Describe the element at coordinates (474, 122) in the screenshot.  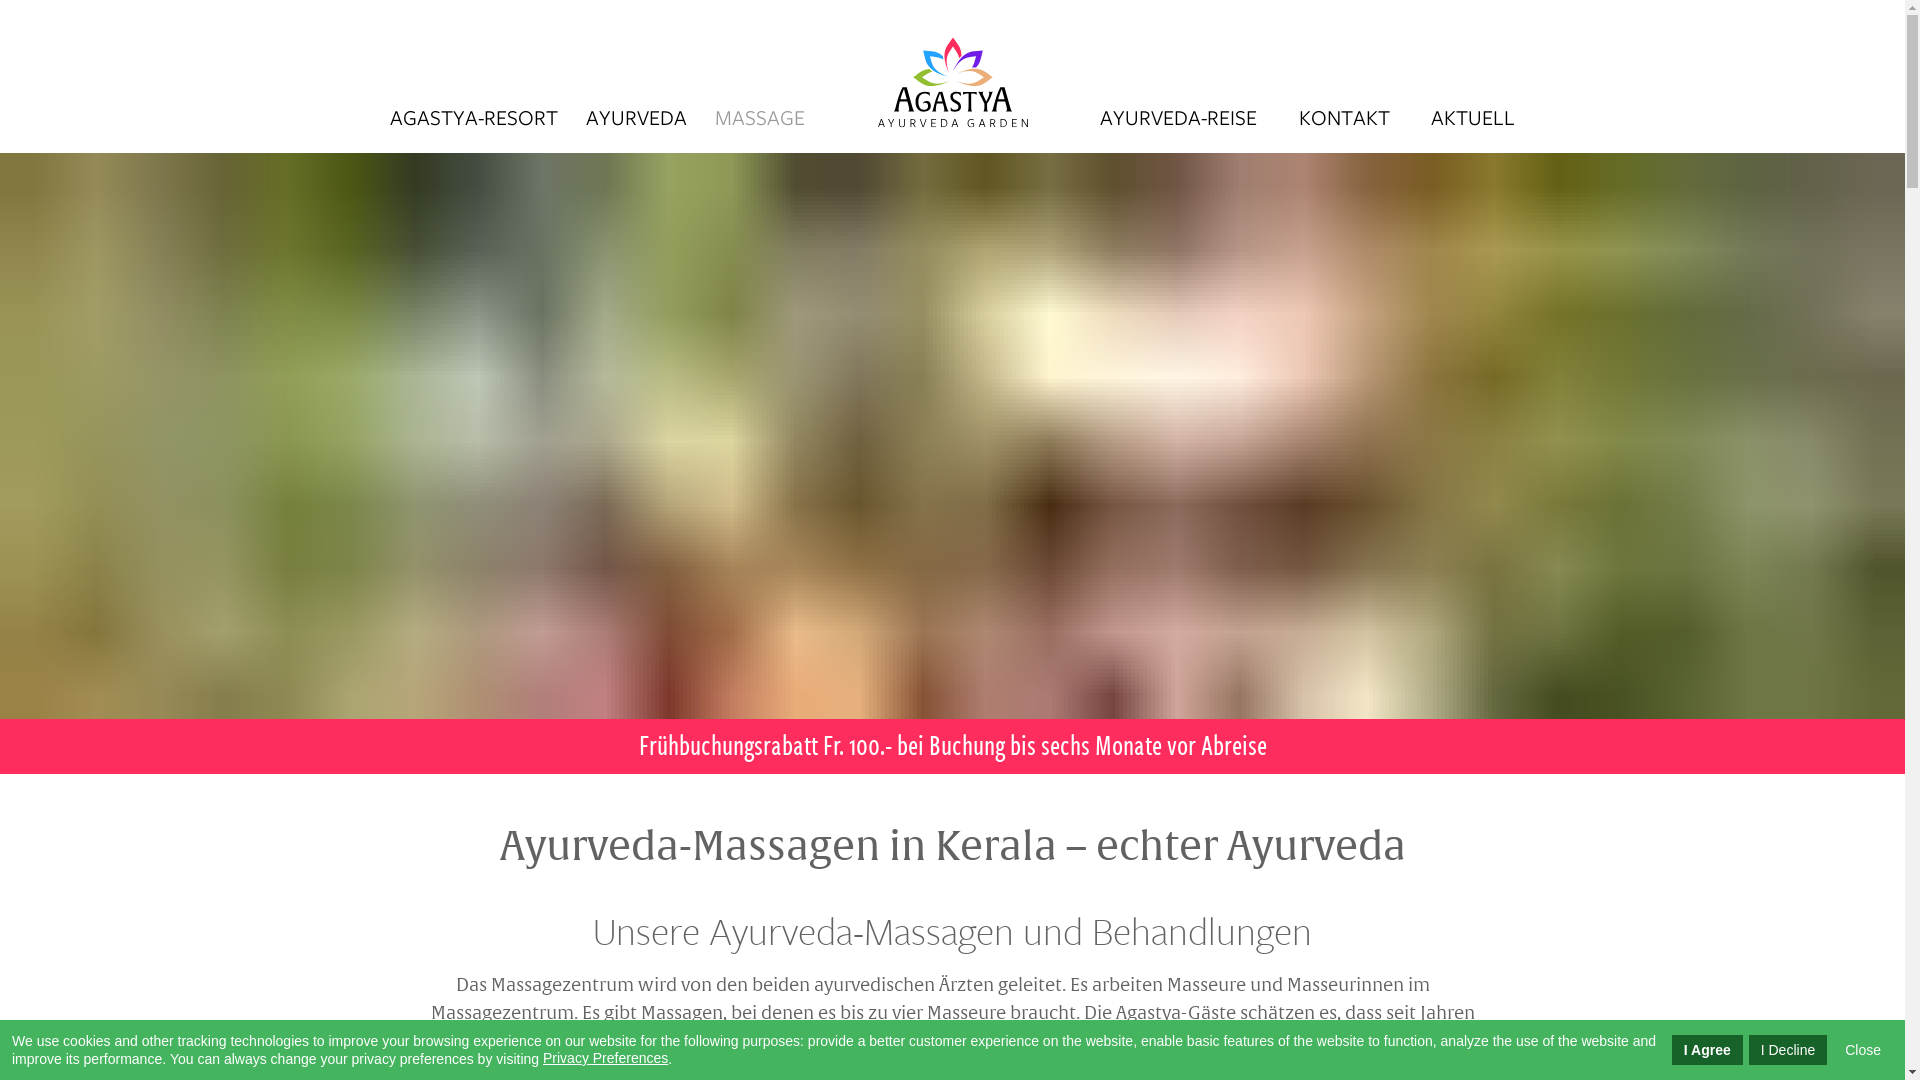
I see `AGASTYA-RESORT` at that location.